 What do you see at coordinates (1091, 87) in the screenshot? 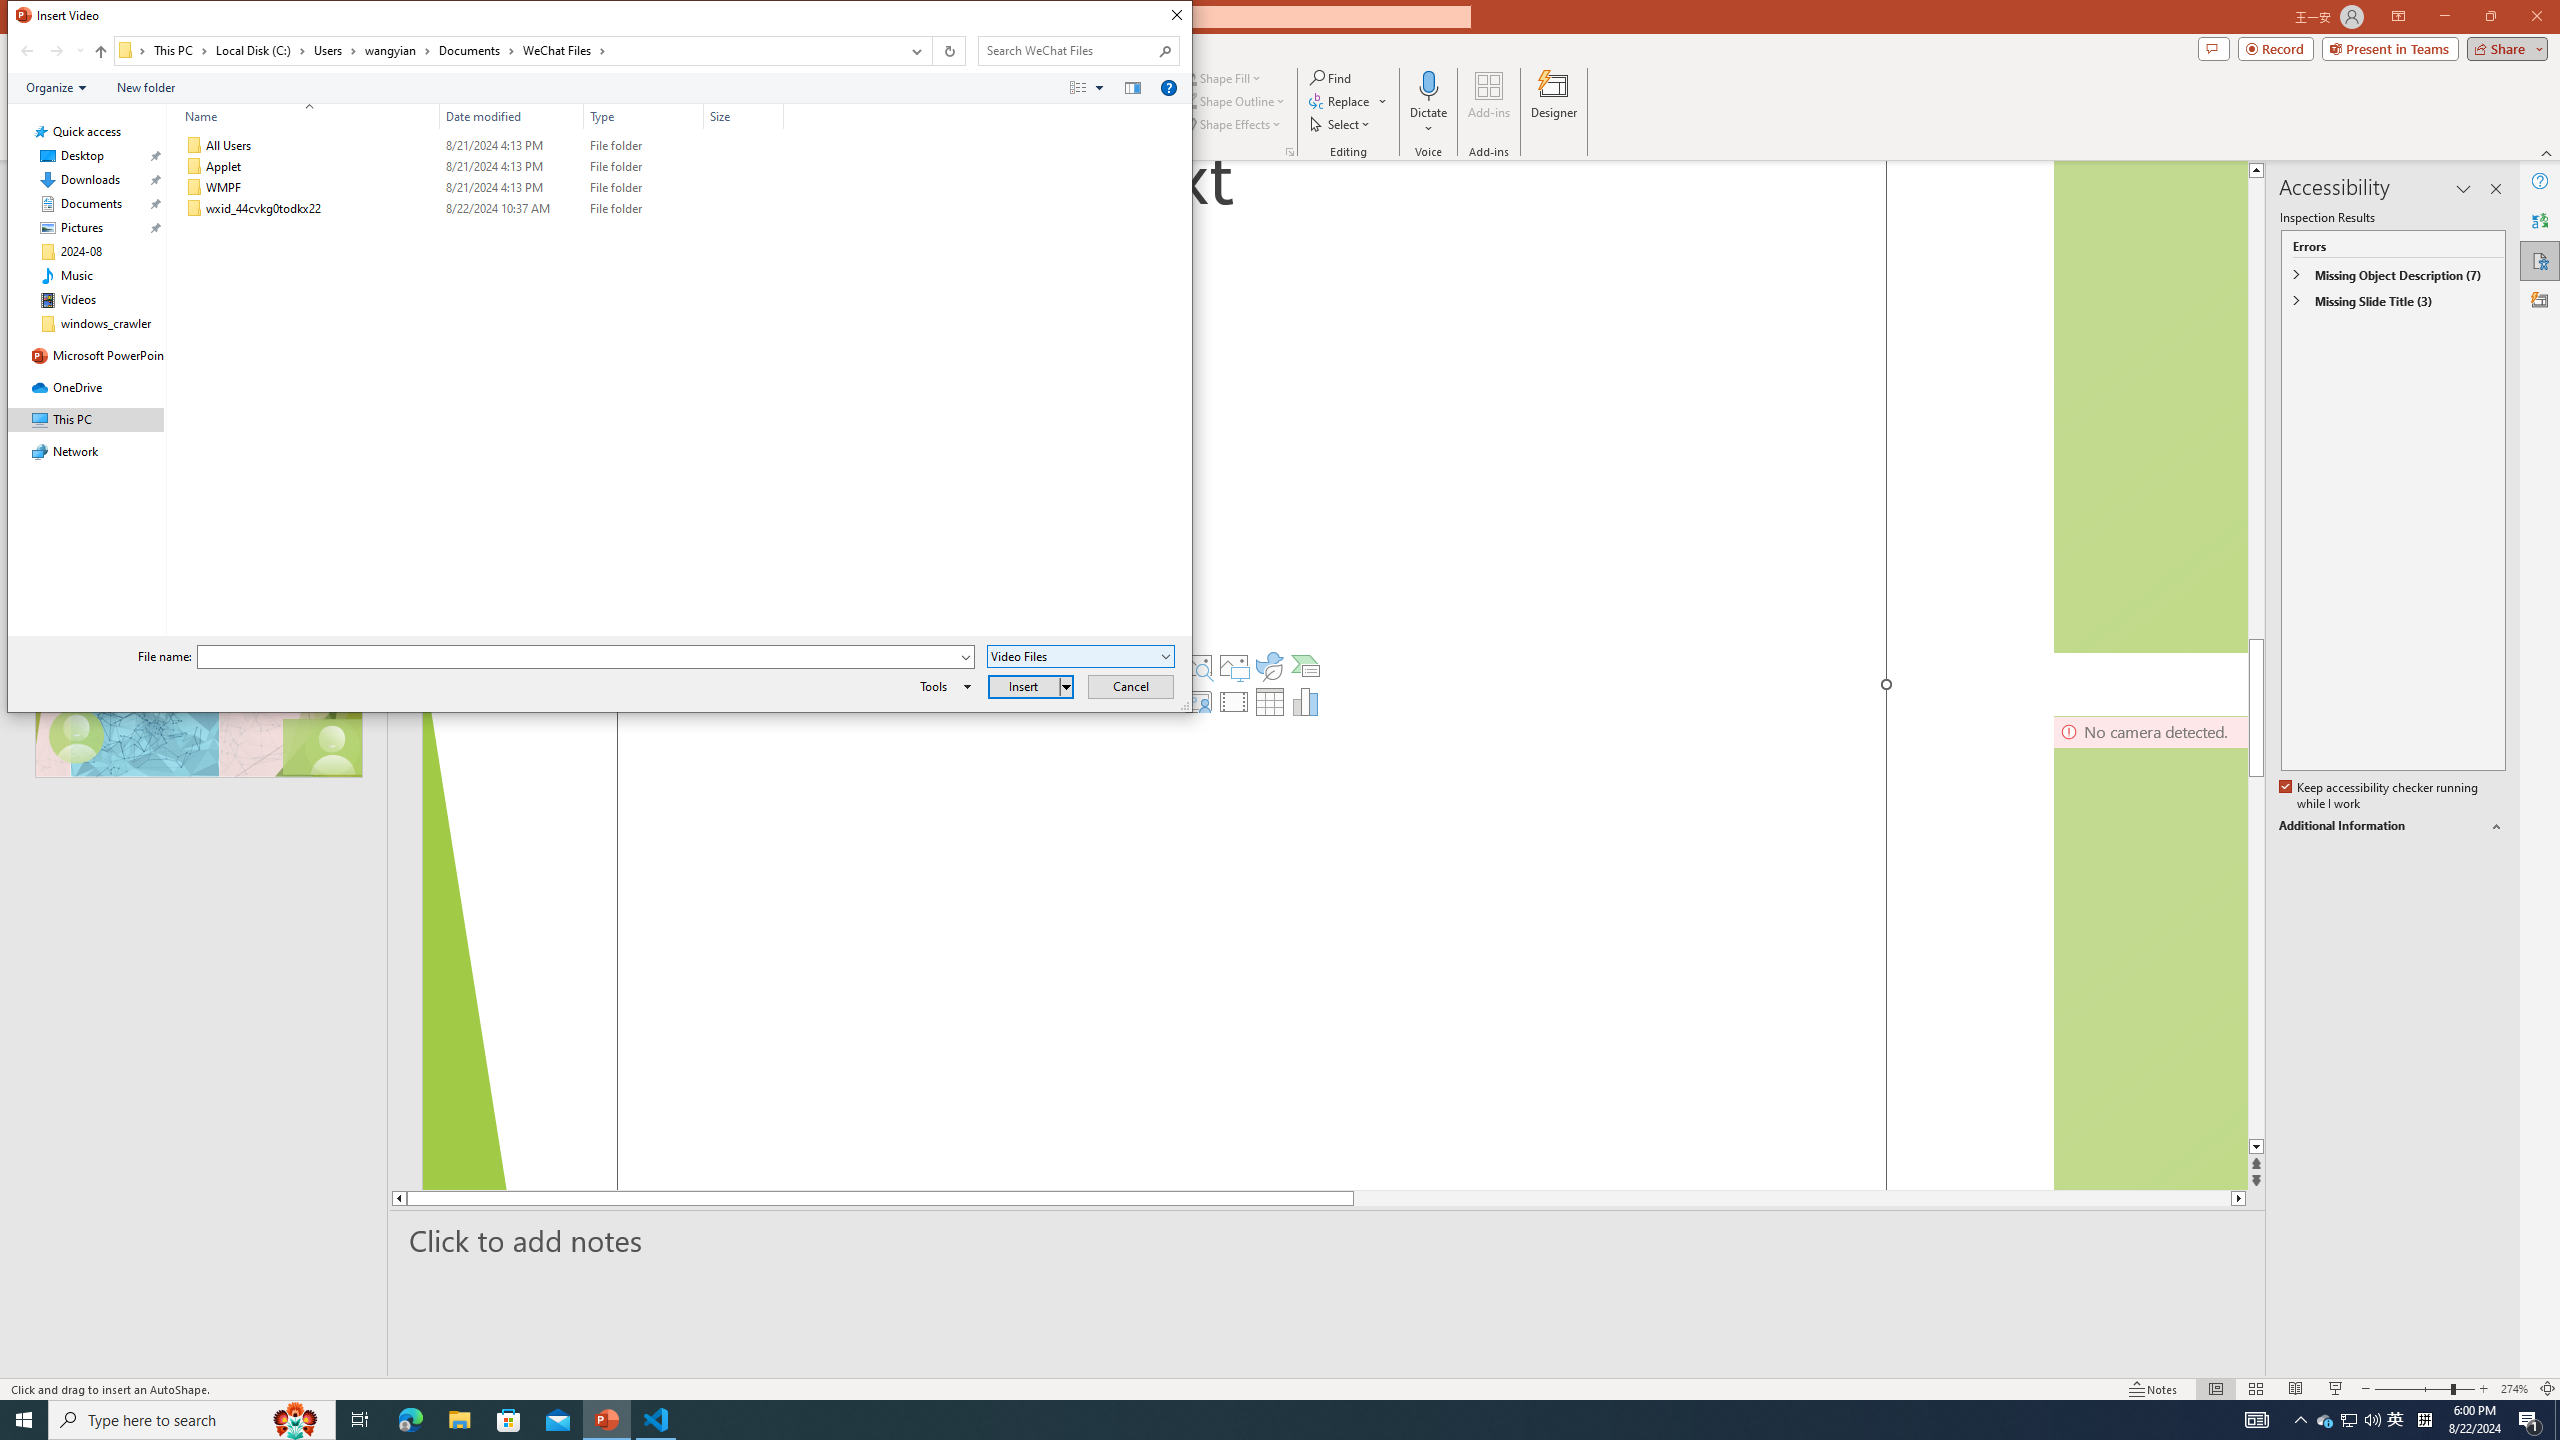
I see `Views` at bounding box center [1091, 87].